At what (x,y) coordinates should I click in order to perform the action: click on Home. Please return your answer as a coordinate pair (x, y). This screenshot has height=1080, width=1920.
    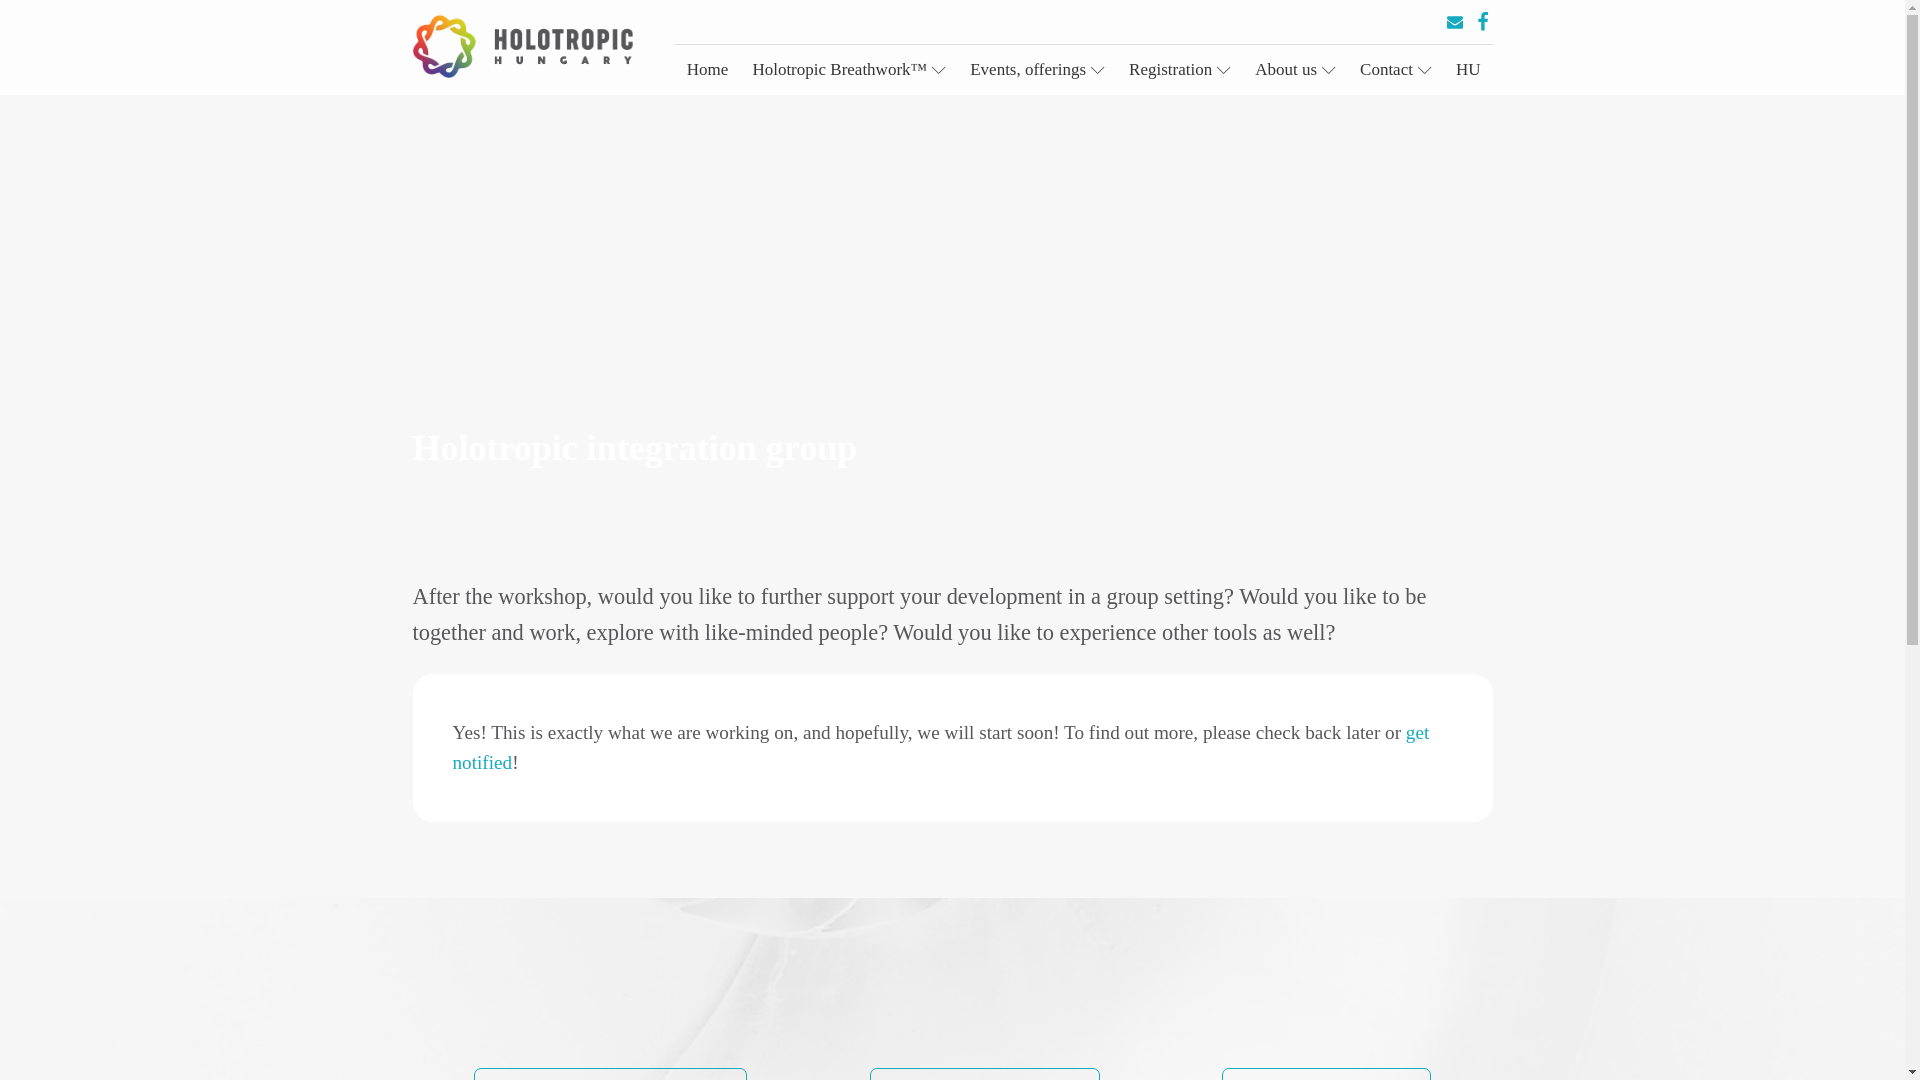
    Looking at the image, I should click on (708, 70).